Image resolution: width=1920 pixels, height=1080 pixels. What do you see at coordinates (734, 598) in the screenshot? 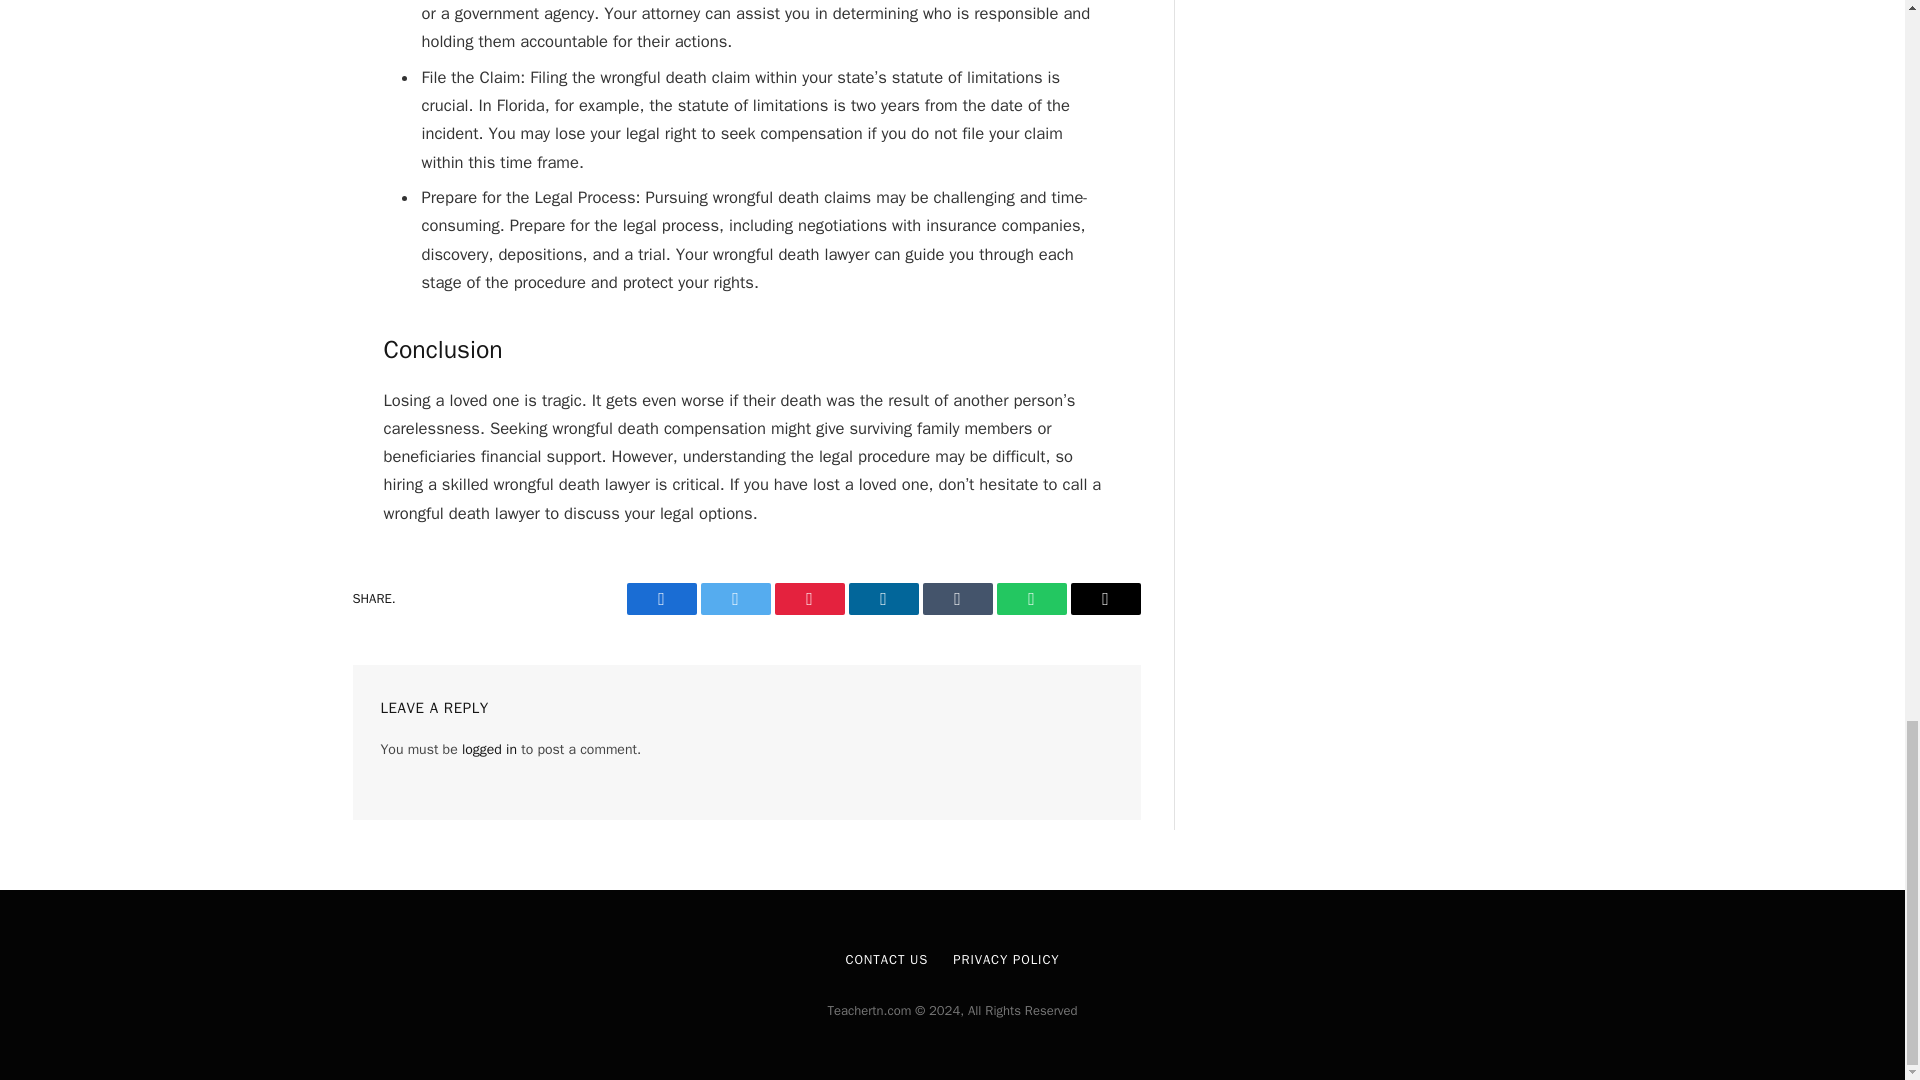
I see `Twitter` at bounding box center [734, 598].